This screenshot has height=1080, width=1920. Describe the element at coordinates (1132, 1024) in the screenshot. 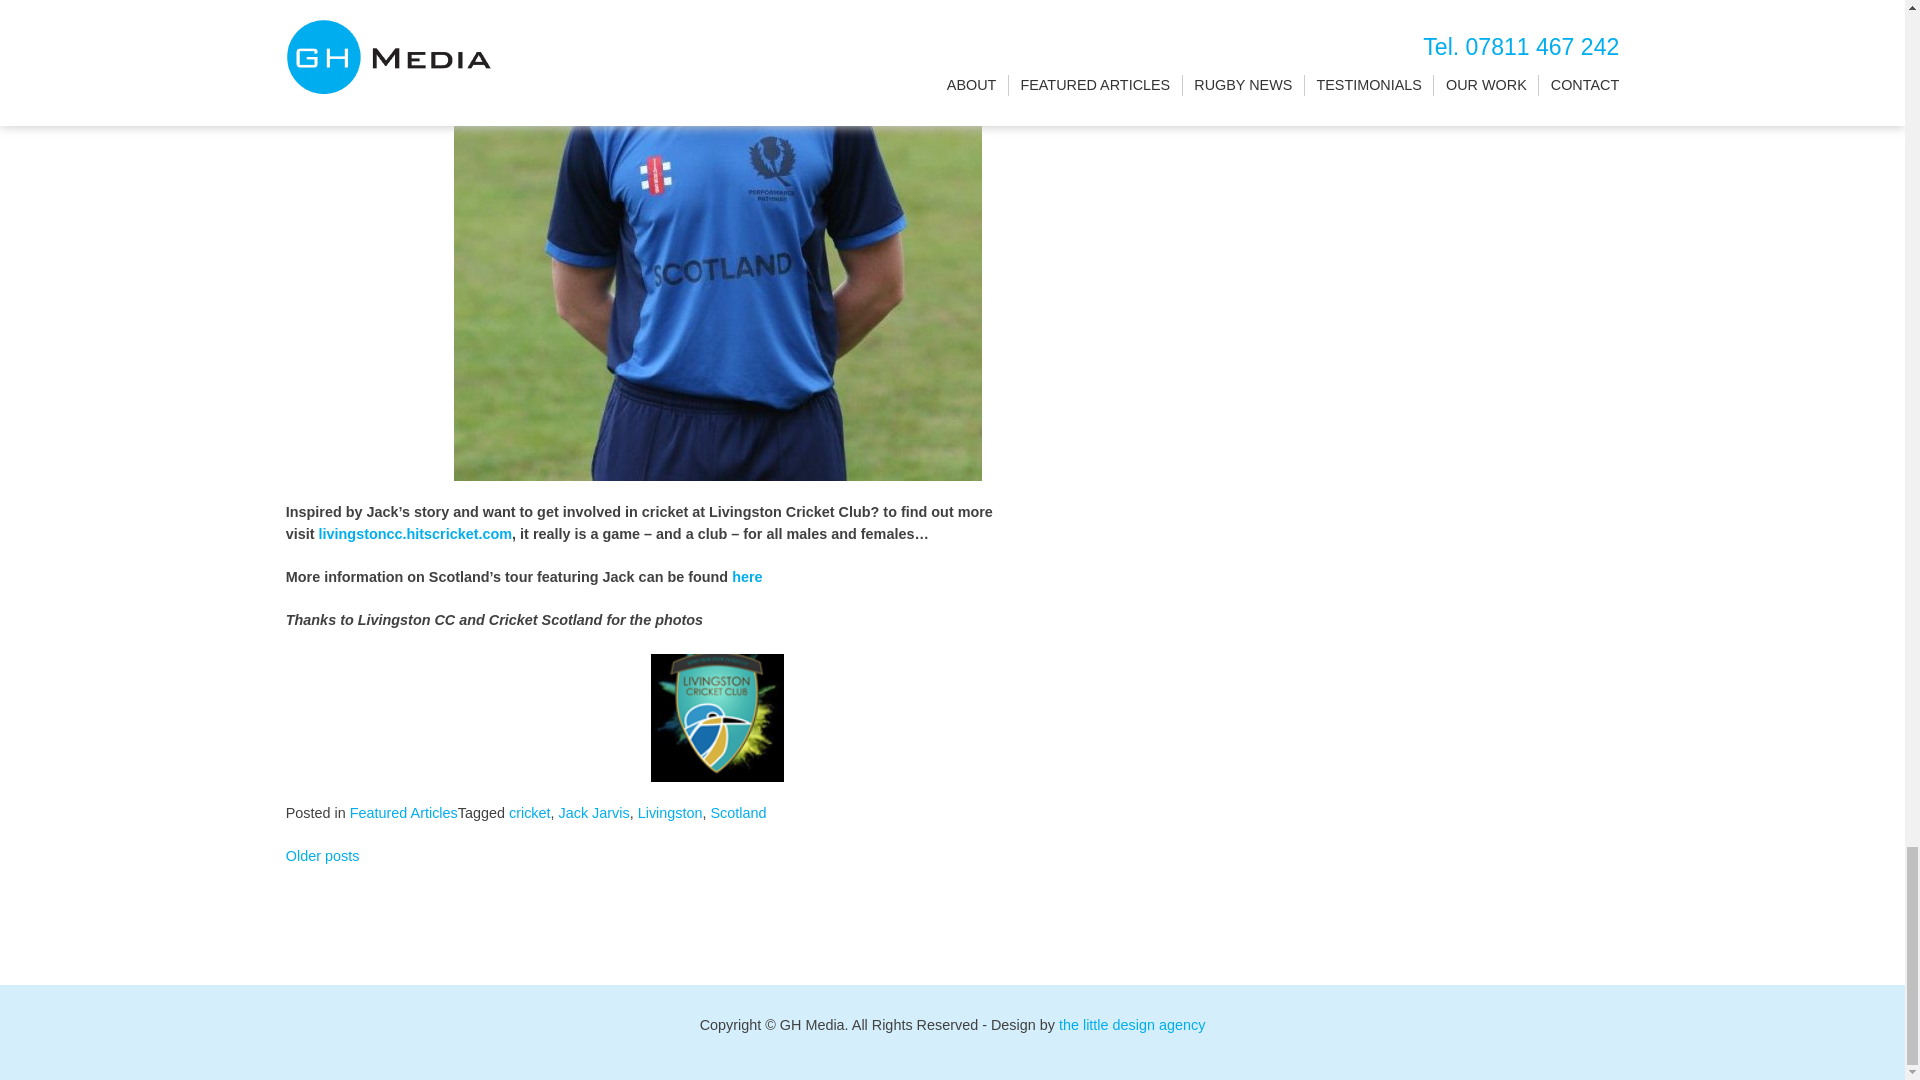

I see `the little design agency` at that location.